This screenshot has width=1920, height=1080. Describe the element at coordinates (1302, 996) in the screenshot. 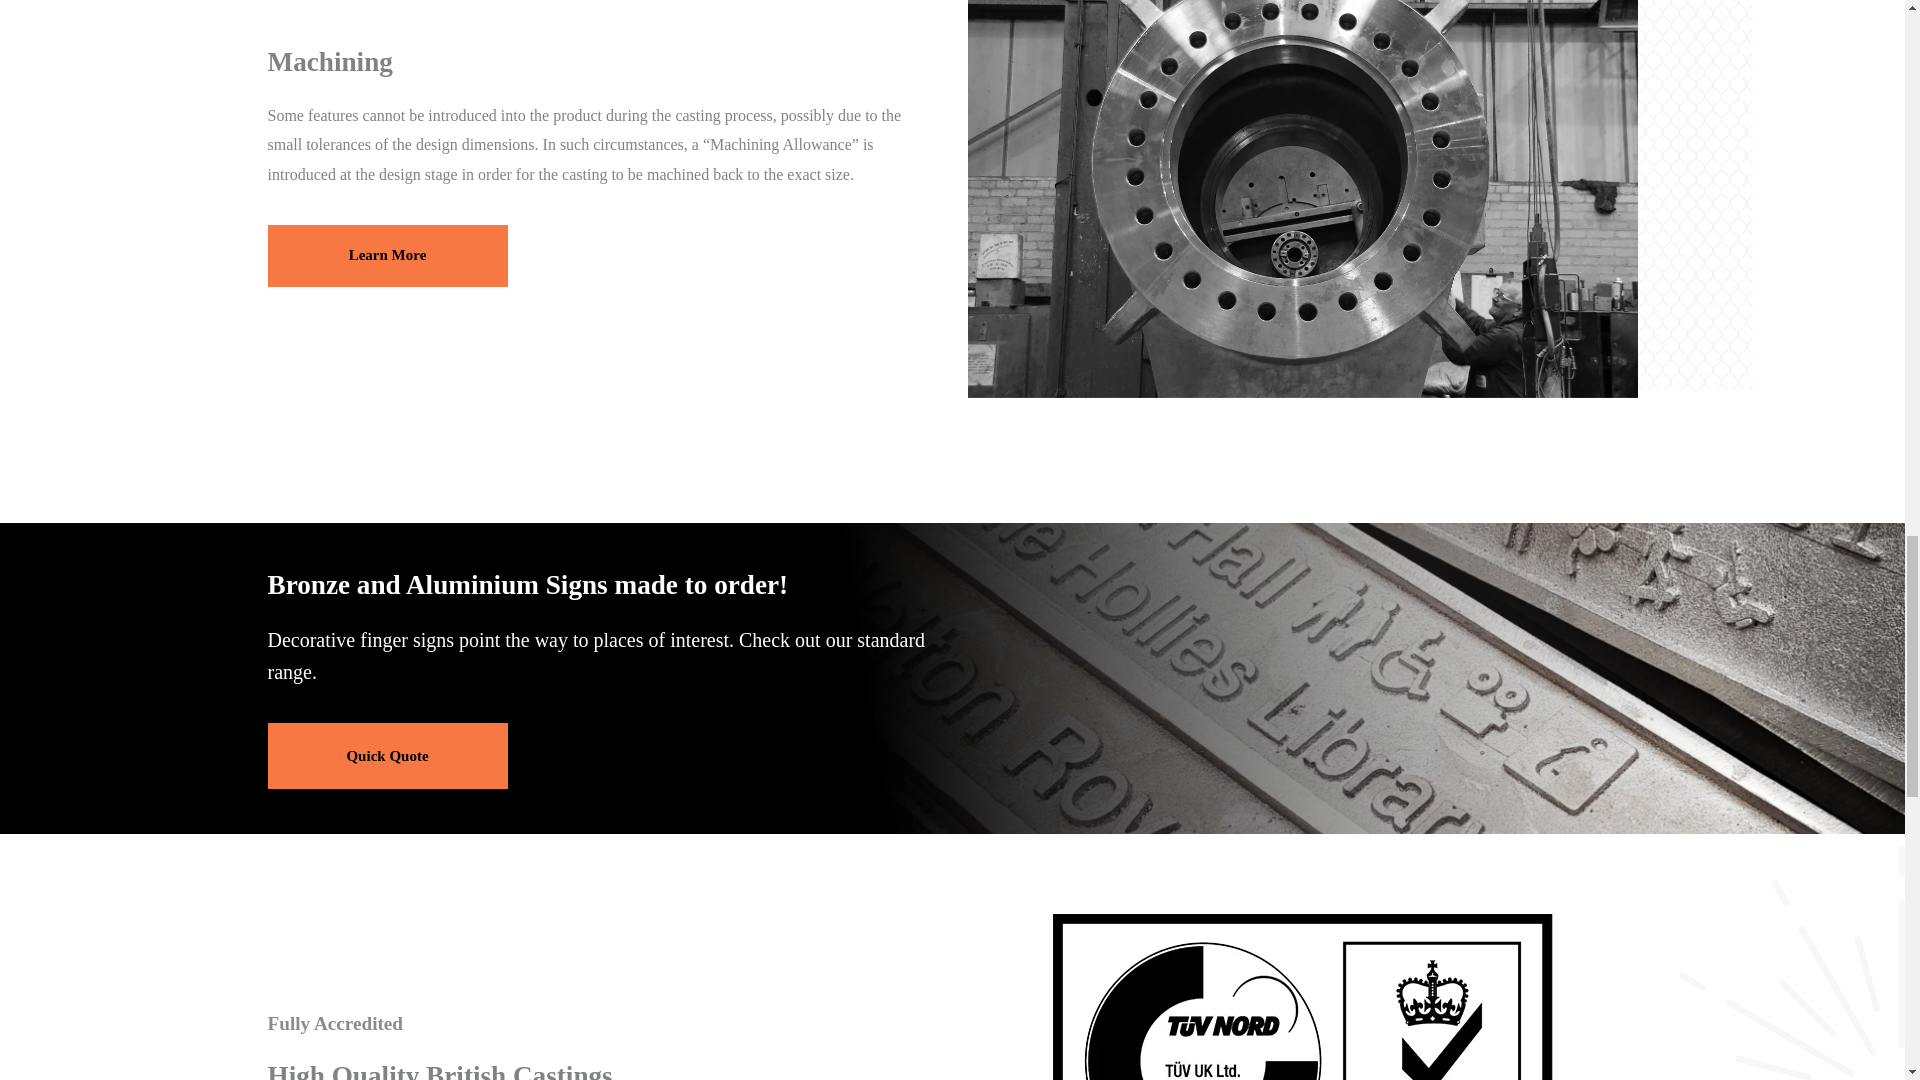

I see `High Quality British Castings.` at that location.